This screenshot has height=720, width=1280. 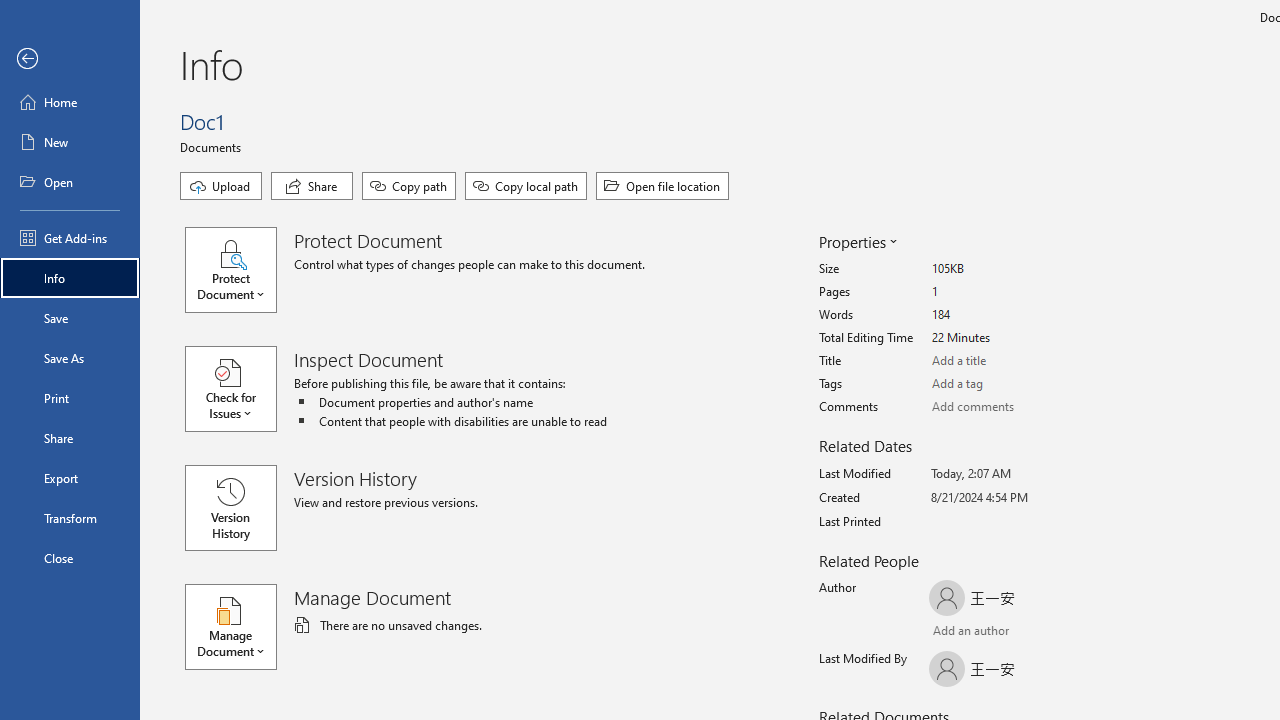 What do you see at coordinates (70, 278) in the screenshot?
I see `Info` at bounding box center [70, 278].